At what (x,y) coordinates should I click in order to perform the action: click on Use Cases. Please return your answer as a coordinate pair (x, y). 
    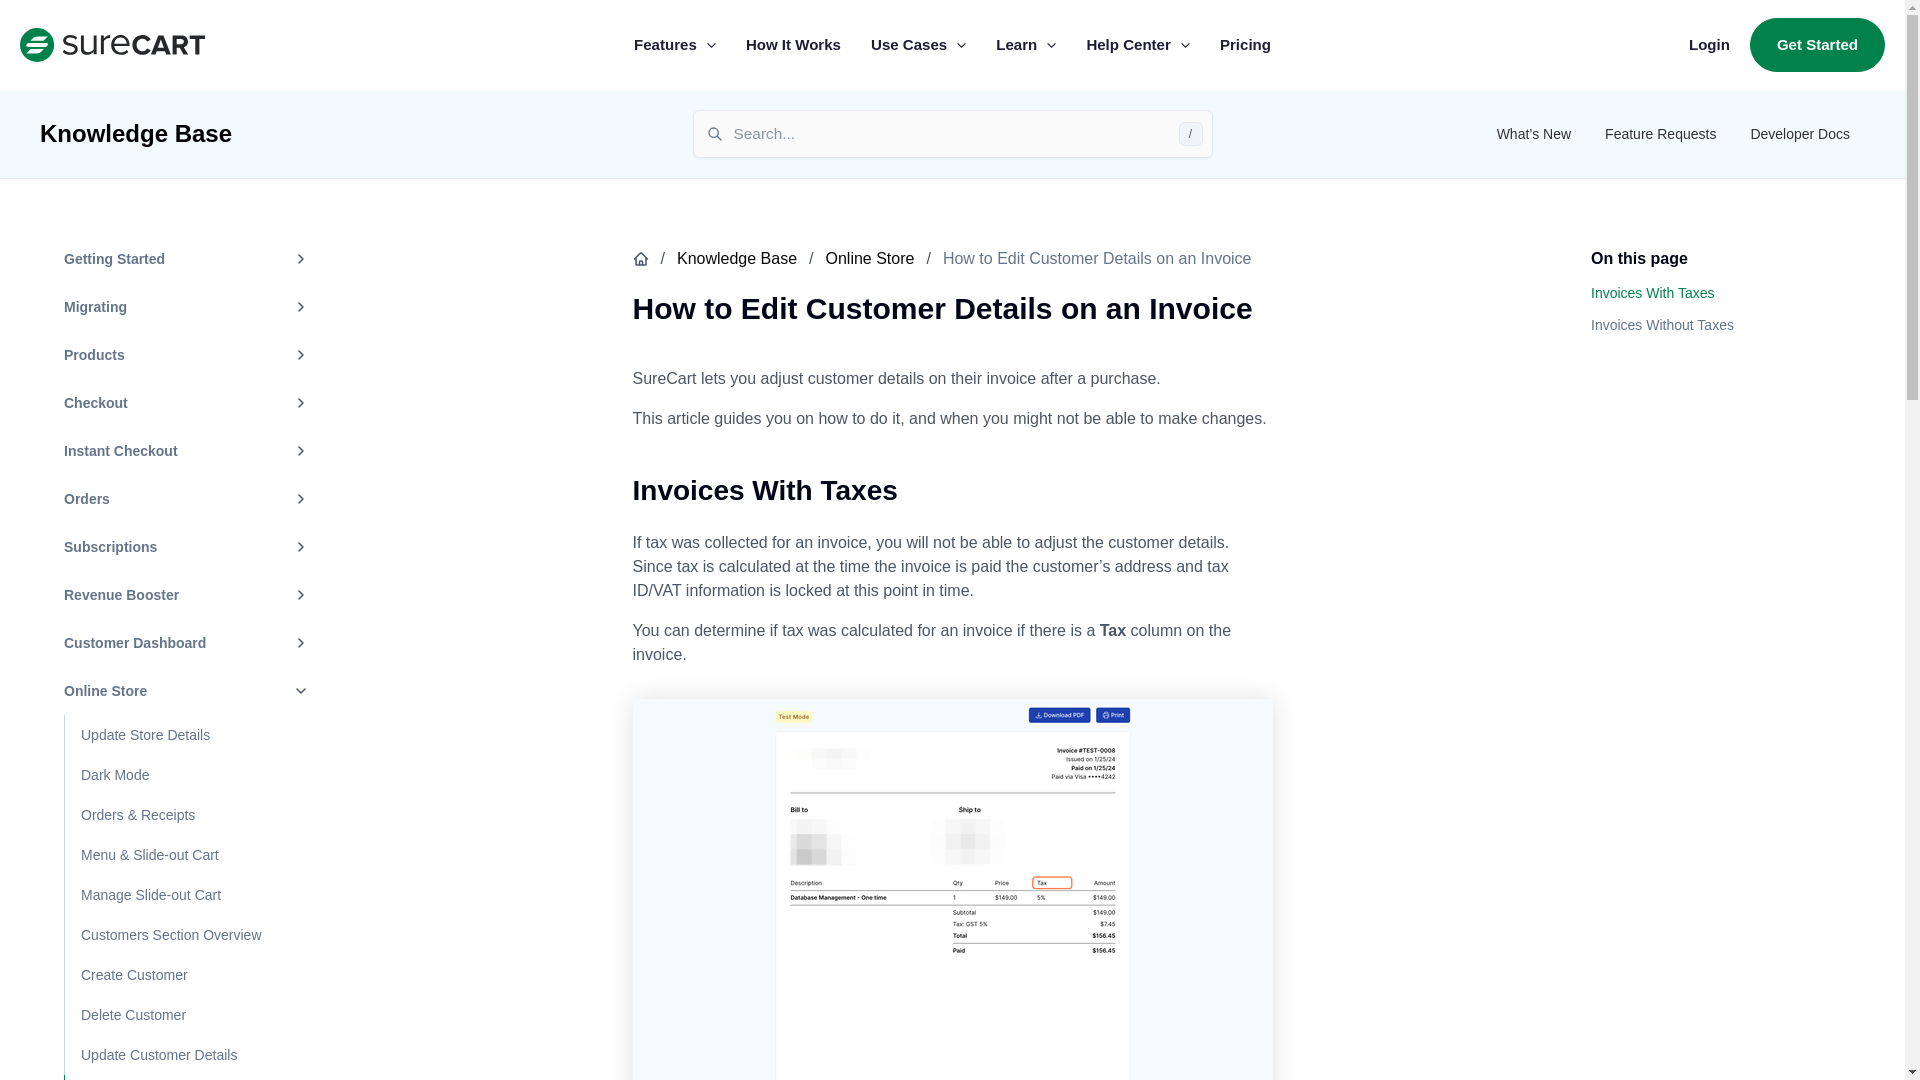
    Looking at the image, I should click on (918, 45).